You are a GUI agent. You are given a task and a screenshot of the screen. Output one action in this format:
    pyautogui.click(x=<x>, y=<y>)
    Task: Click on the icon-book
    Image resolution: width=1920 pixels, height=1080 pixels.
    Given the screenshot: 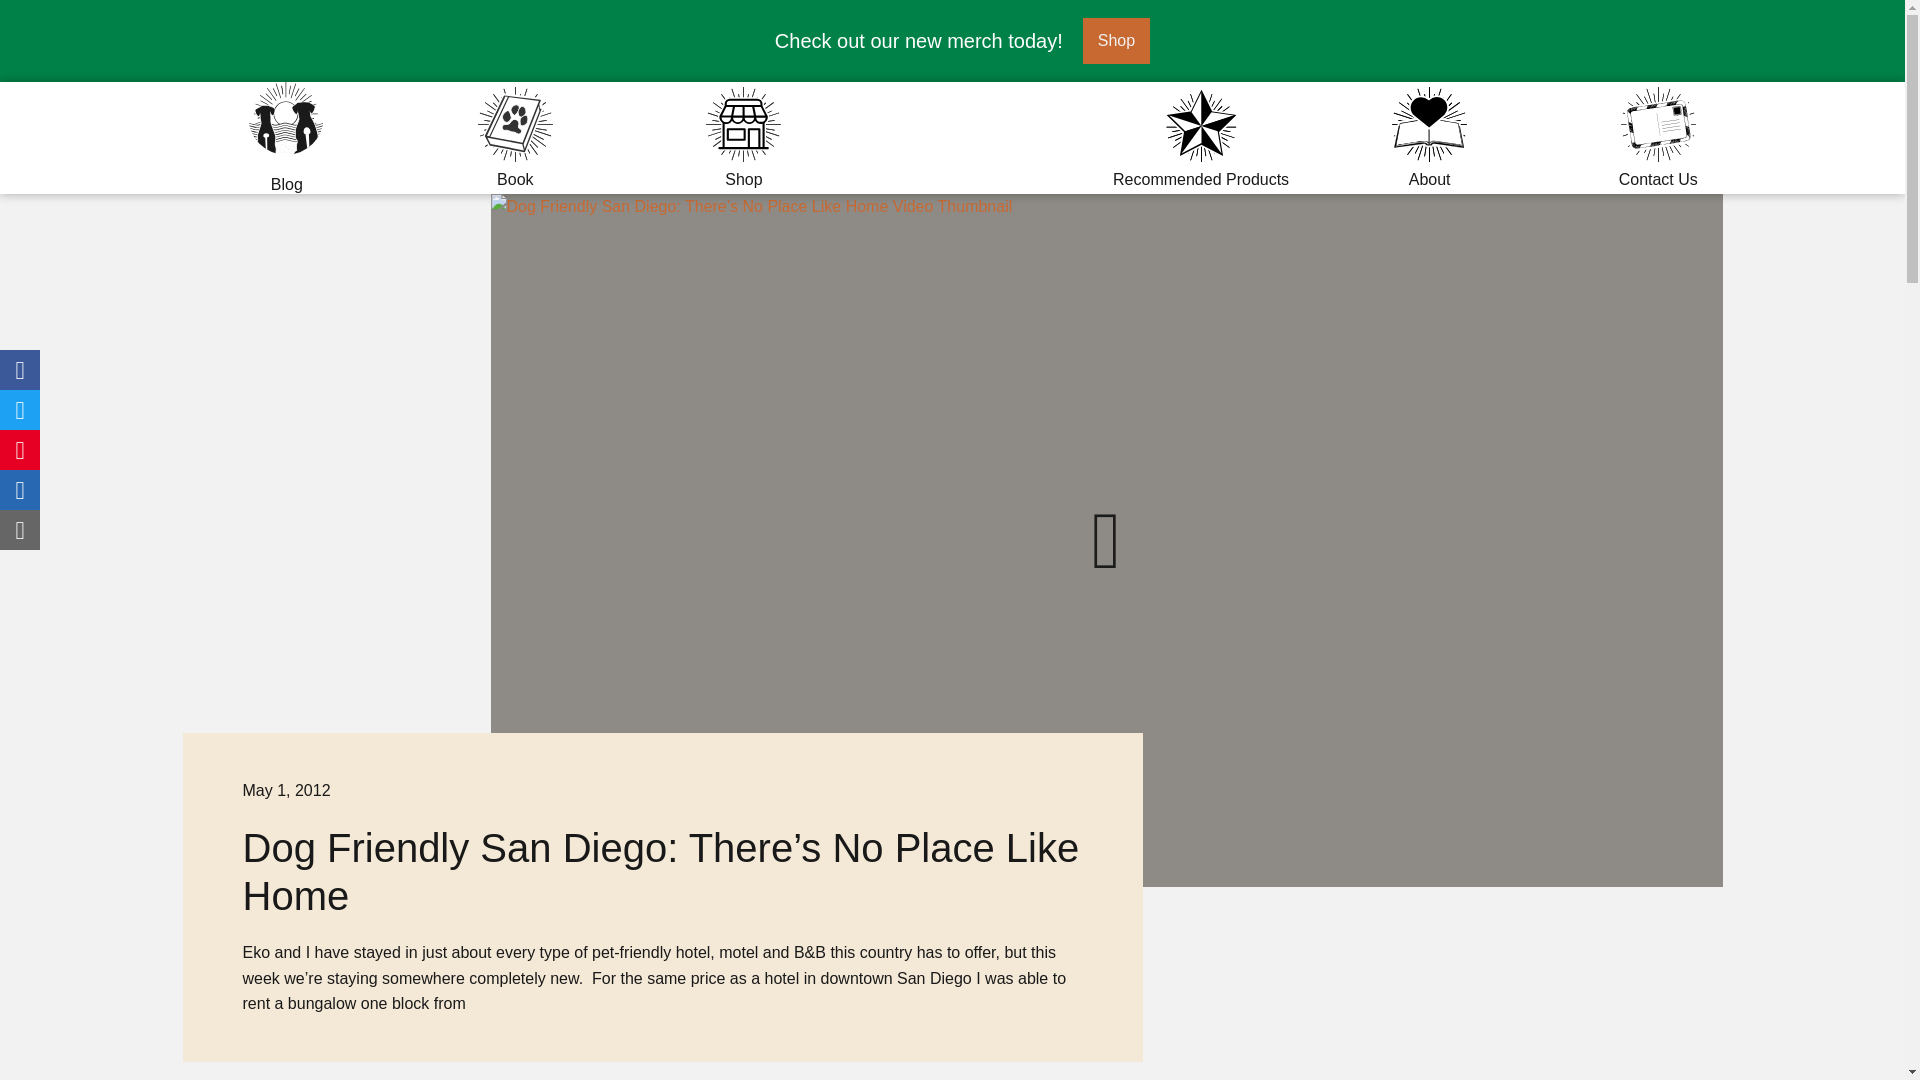 What is the action you would take?
    pyautogui.click(x=20, y=409)
    